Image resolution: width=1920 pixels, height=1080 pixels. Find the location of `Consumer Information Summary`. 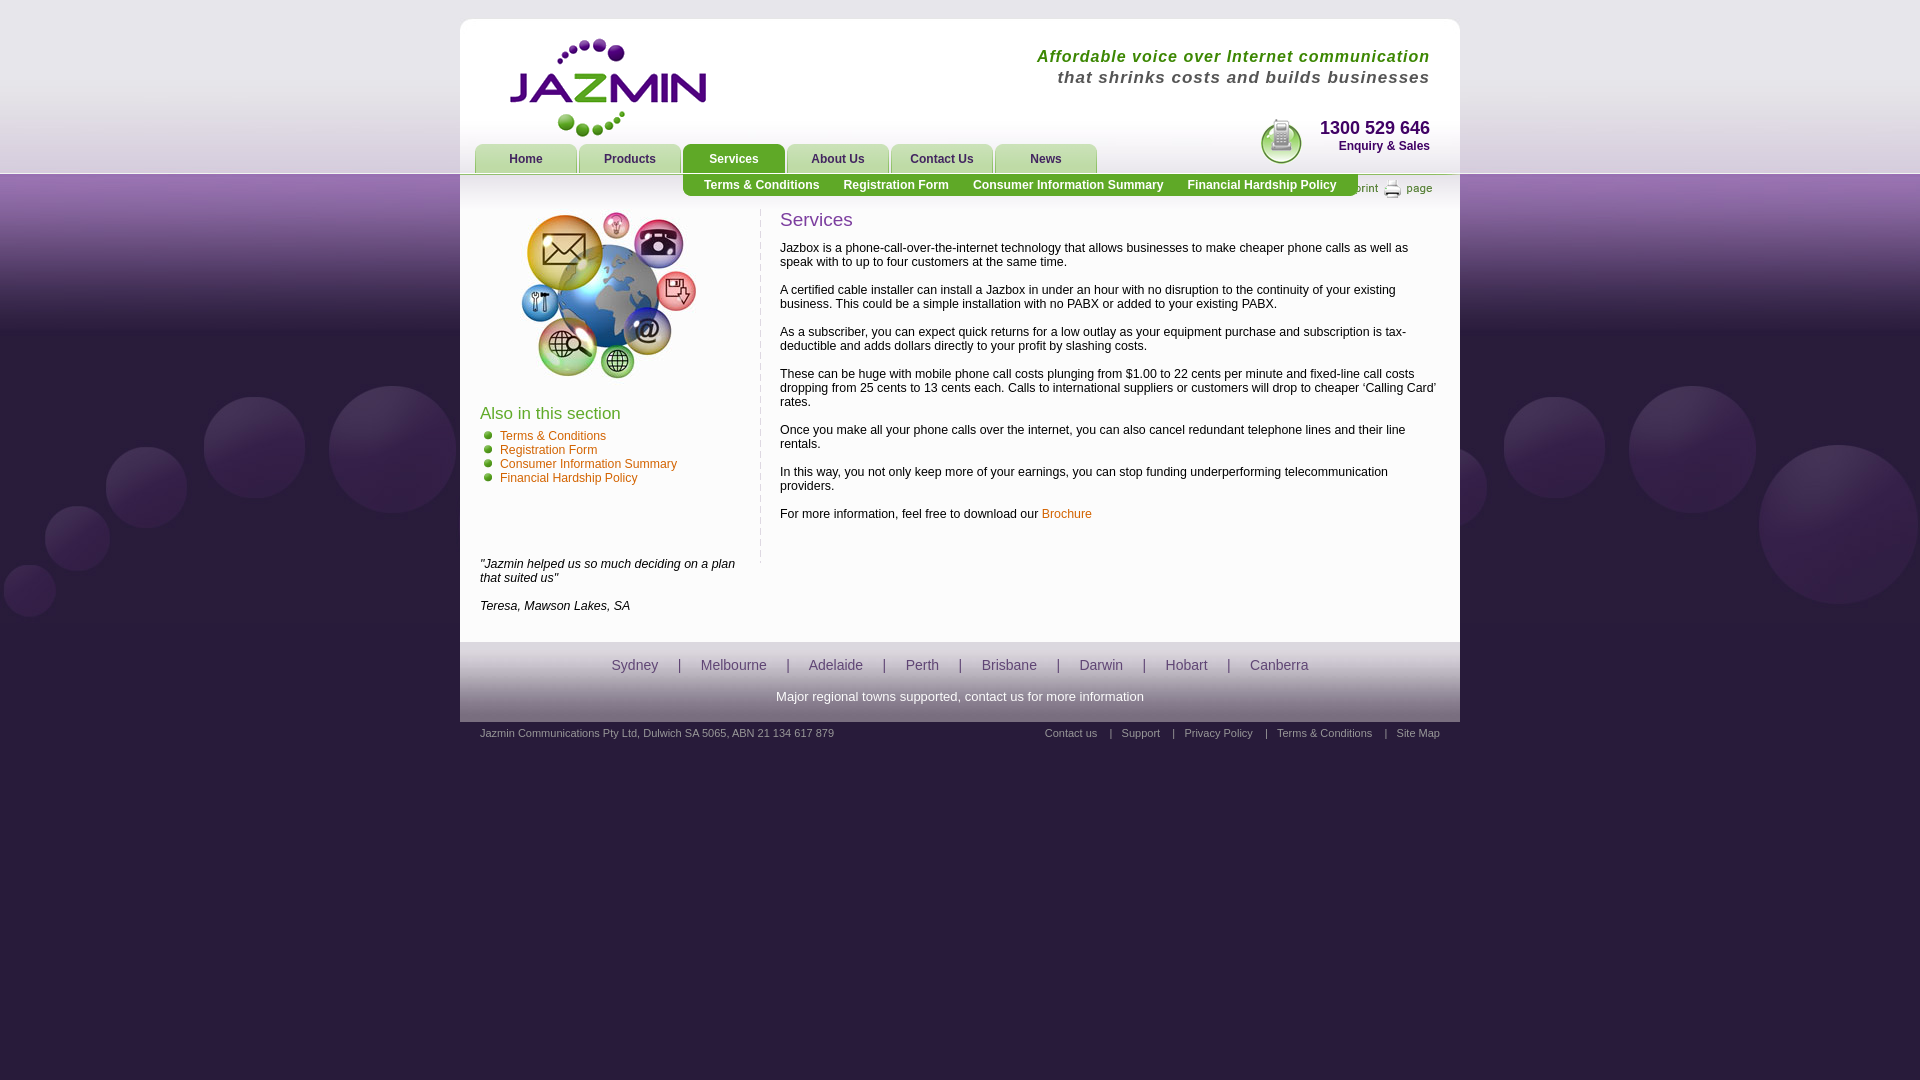

Consumer Information Summary is located at coordinates (588, 464).